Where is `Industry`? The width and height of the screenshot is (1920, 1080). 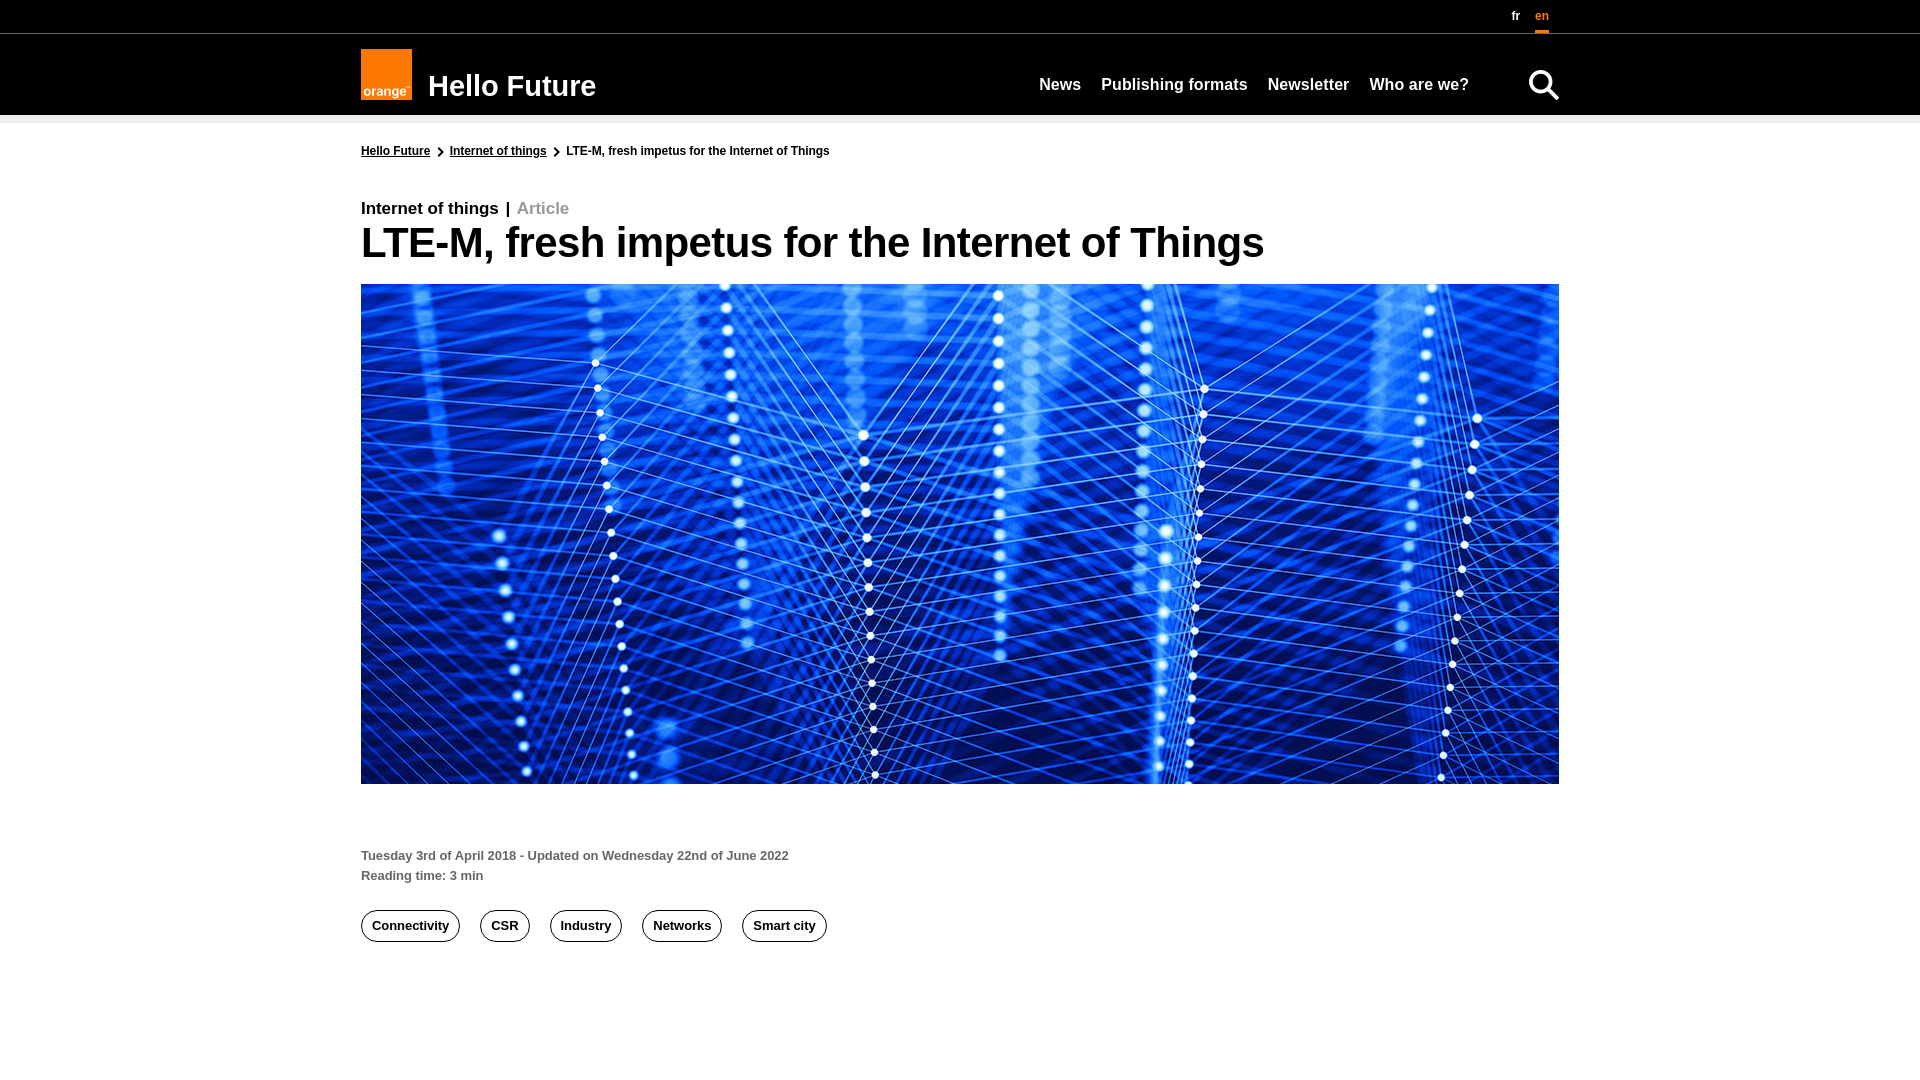
Industry is located at coordinates (586, 926).